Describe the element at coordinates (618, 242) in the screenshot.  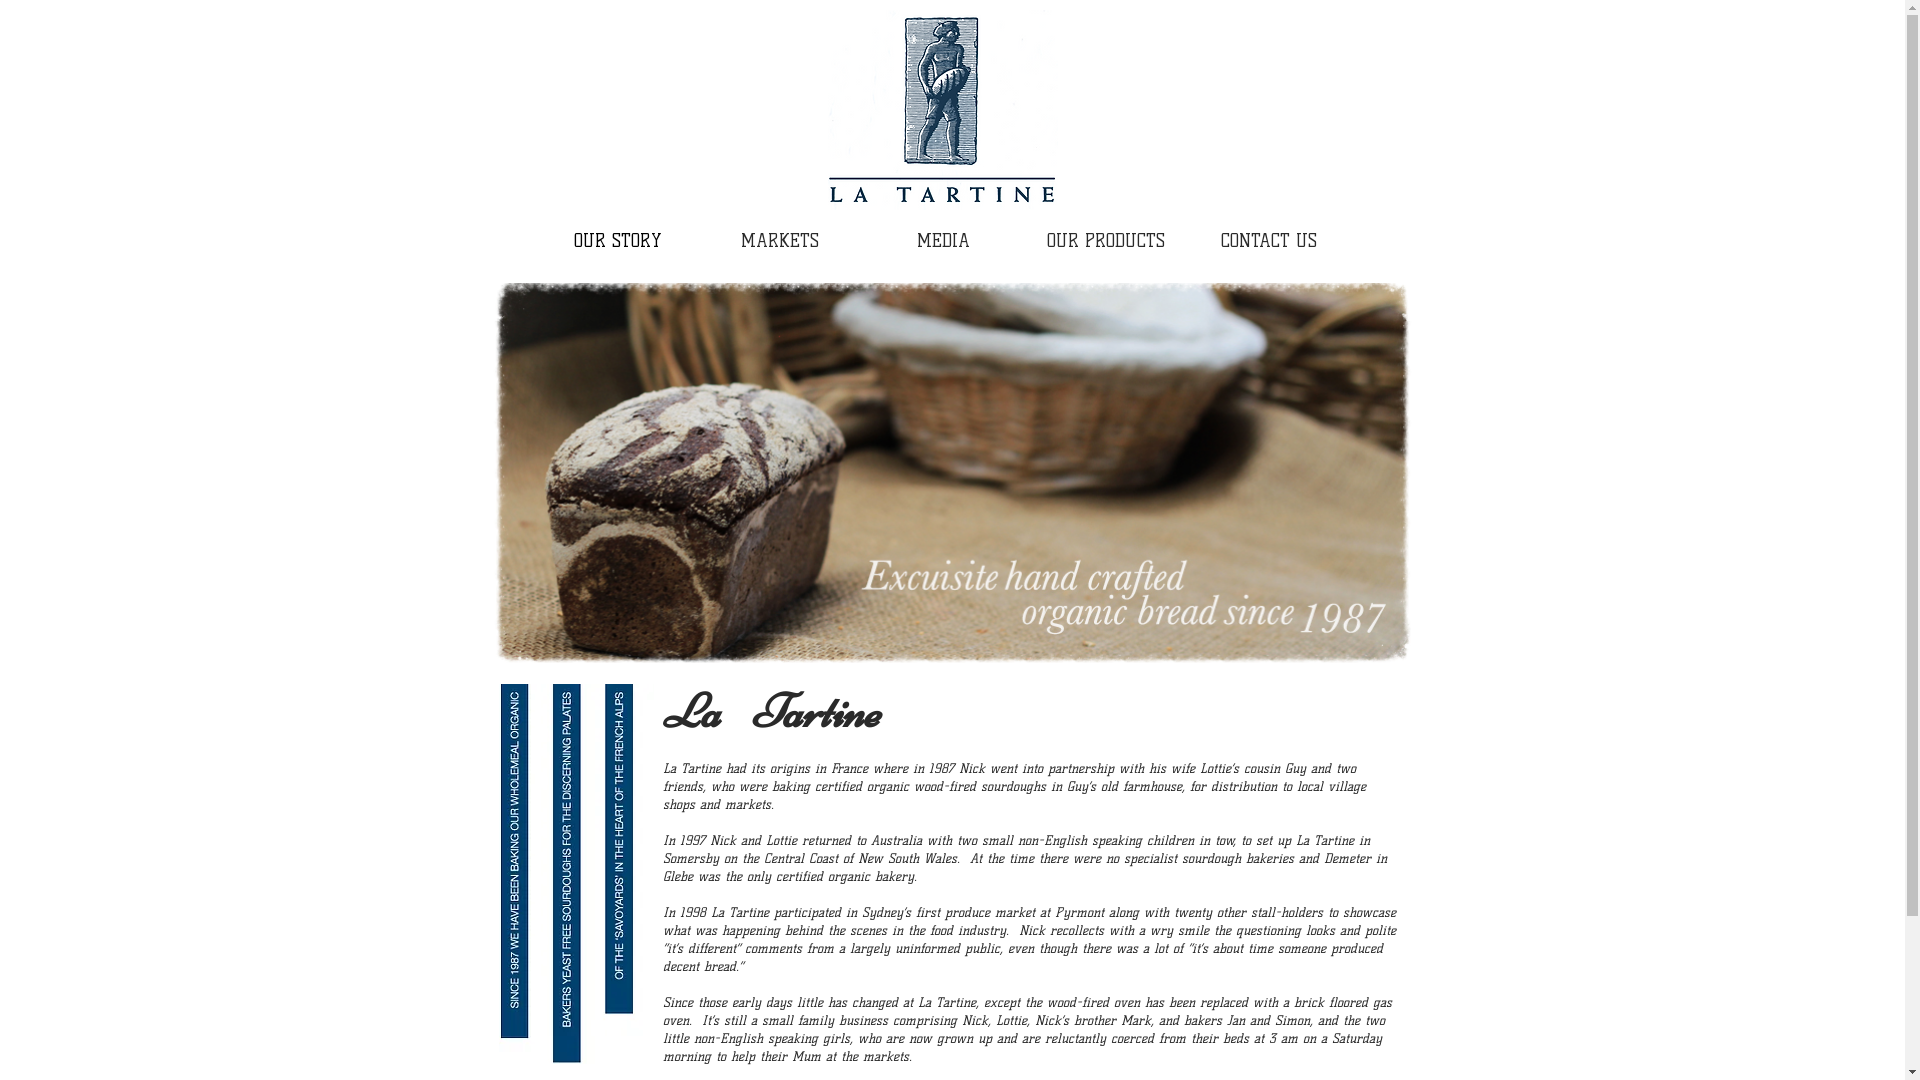
I see `OUR STORY` at that location.